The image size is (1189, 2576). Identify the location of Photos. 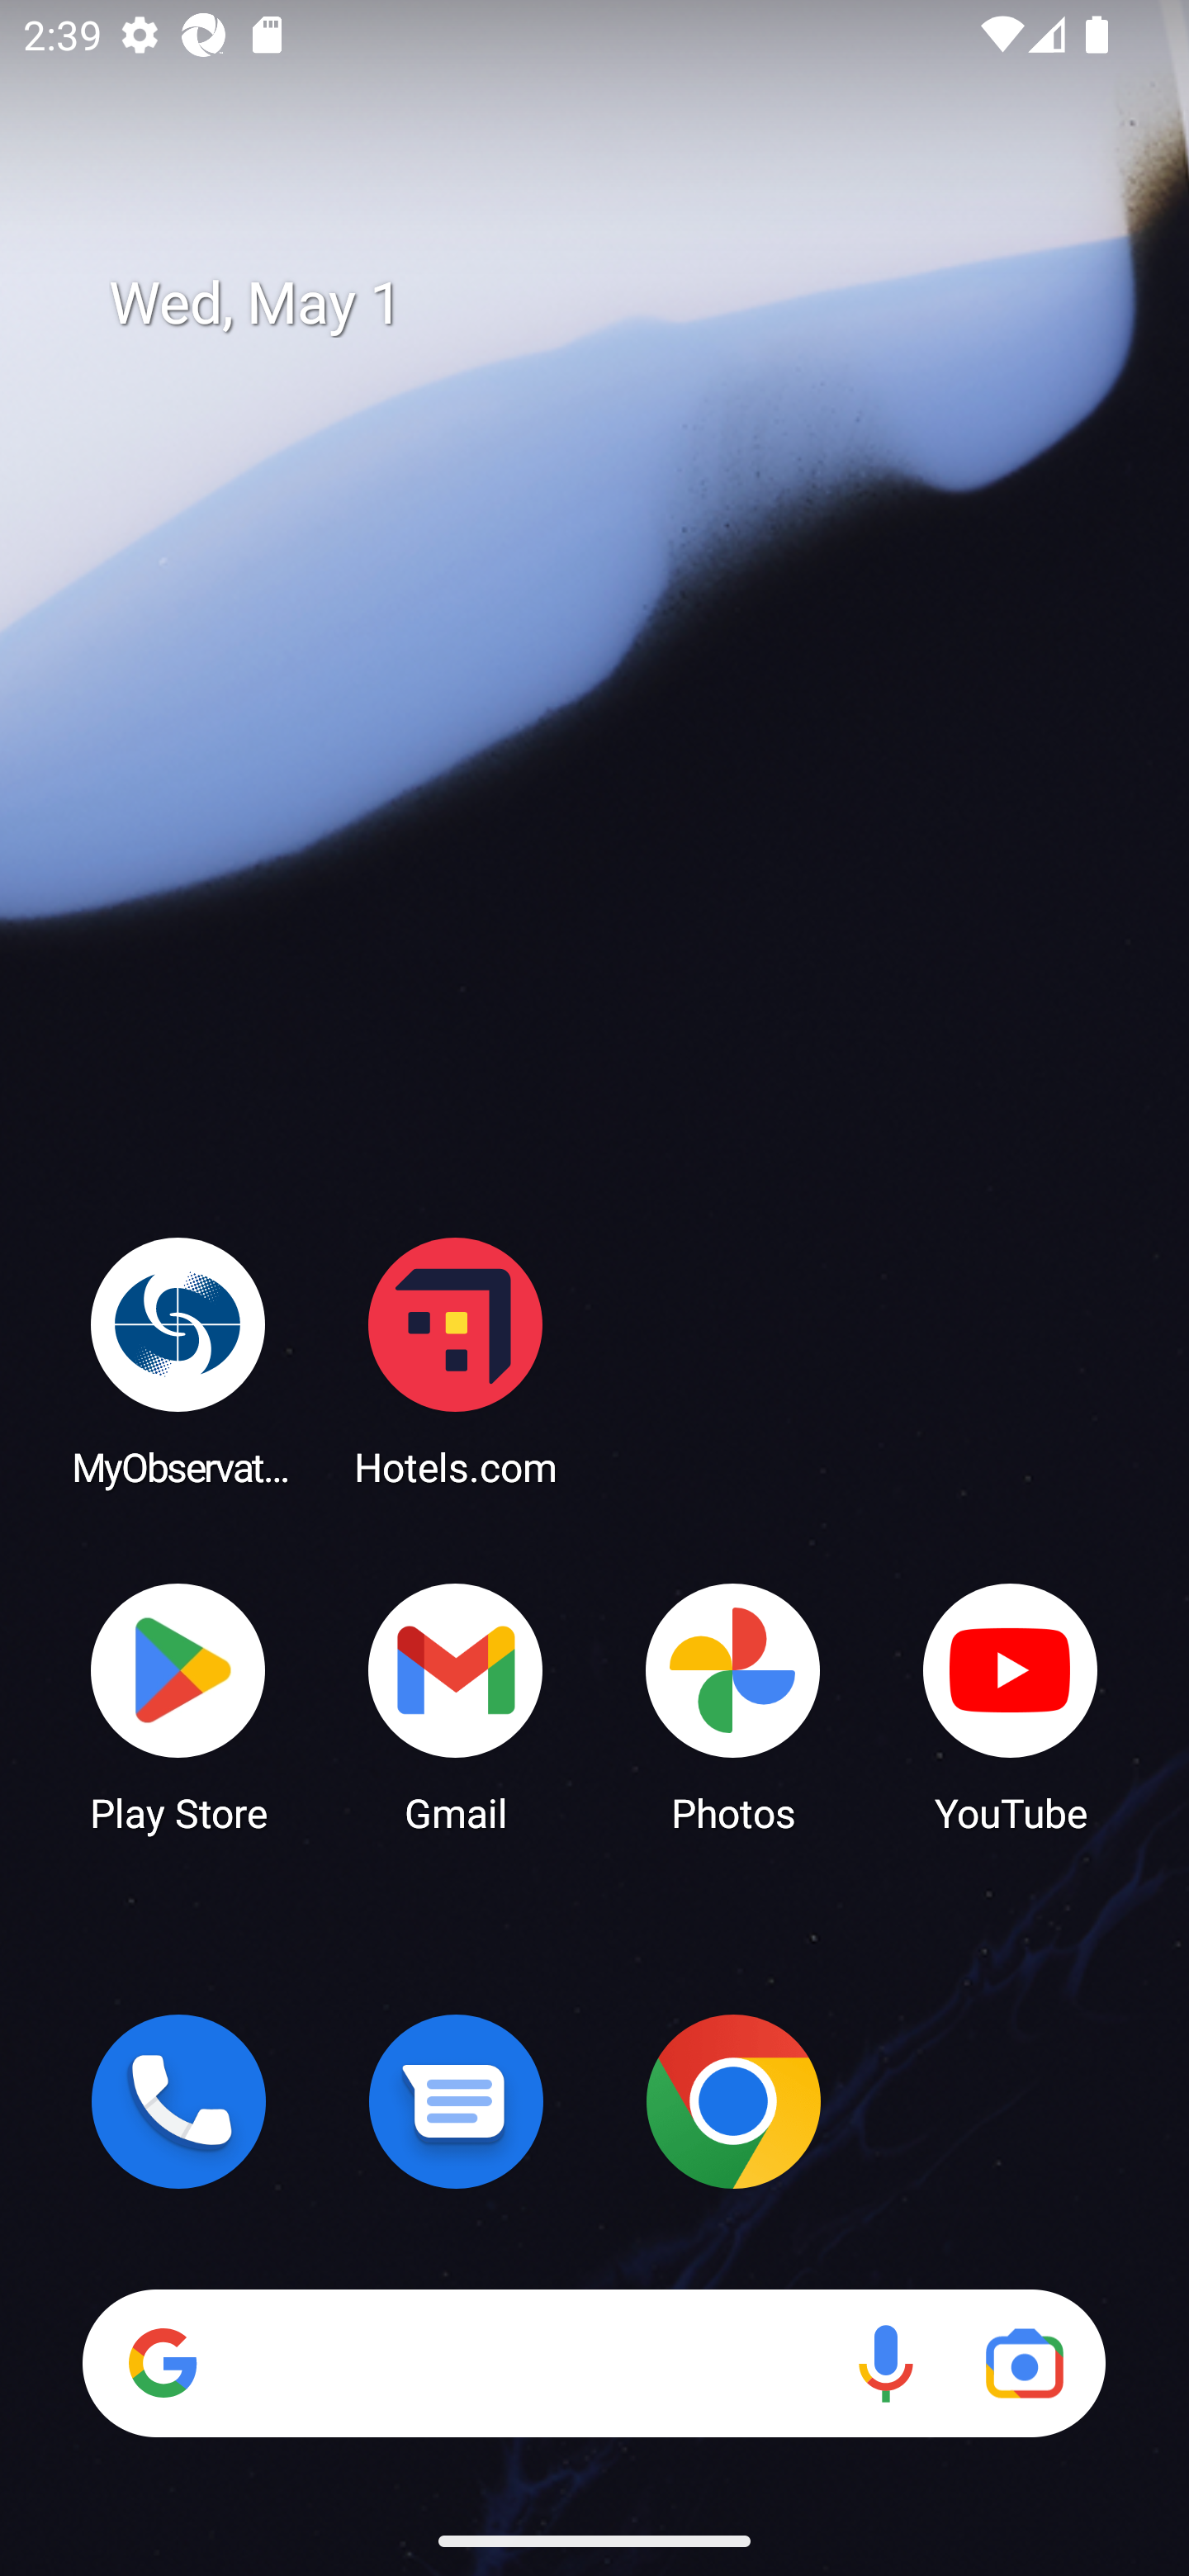
(733, 1706).